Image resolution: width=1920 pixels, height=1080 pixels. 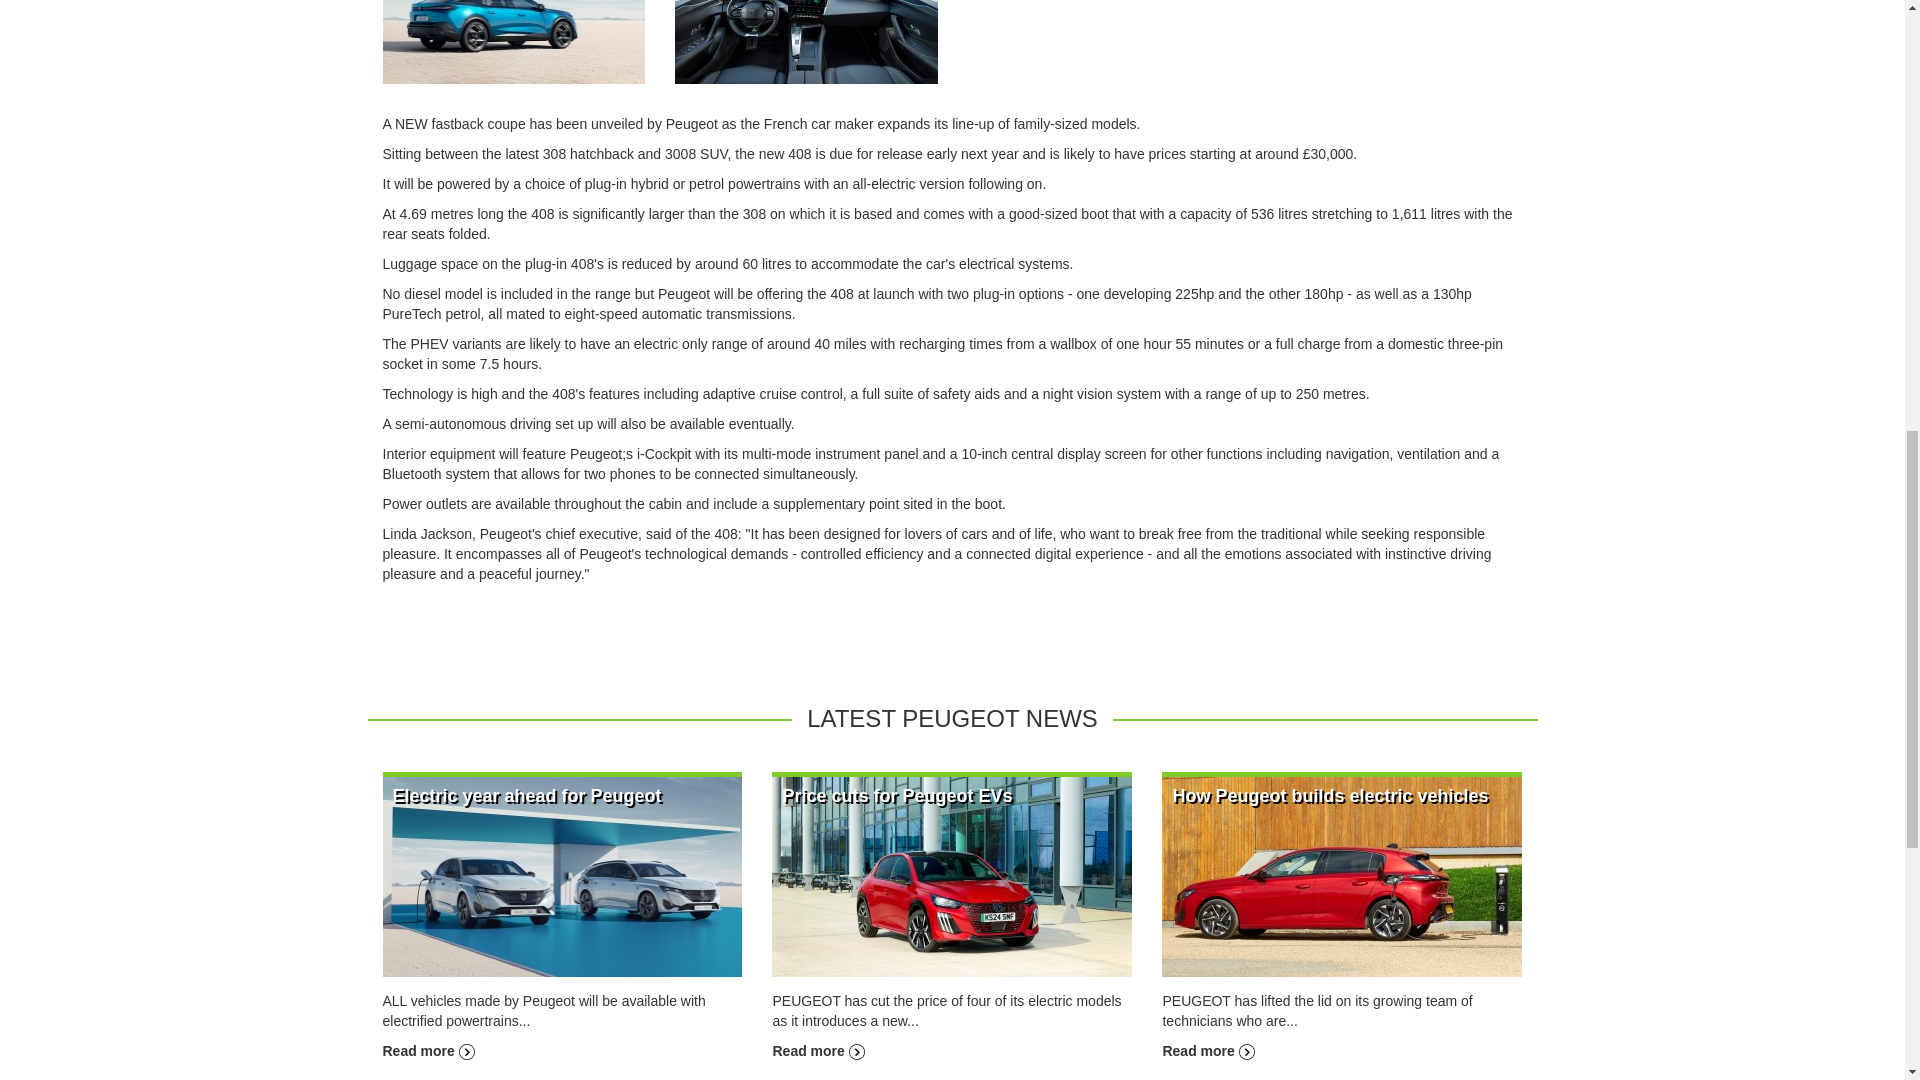 I want to click on How Peugeot builds electric vehicles, so click(x=1207, y=1051).